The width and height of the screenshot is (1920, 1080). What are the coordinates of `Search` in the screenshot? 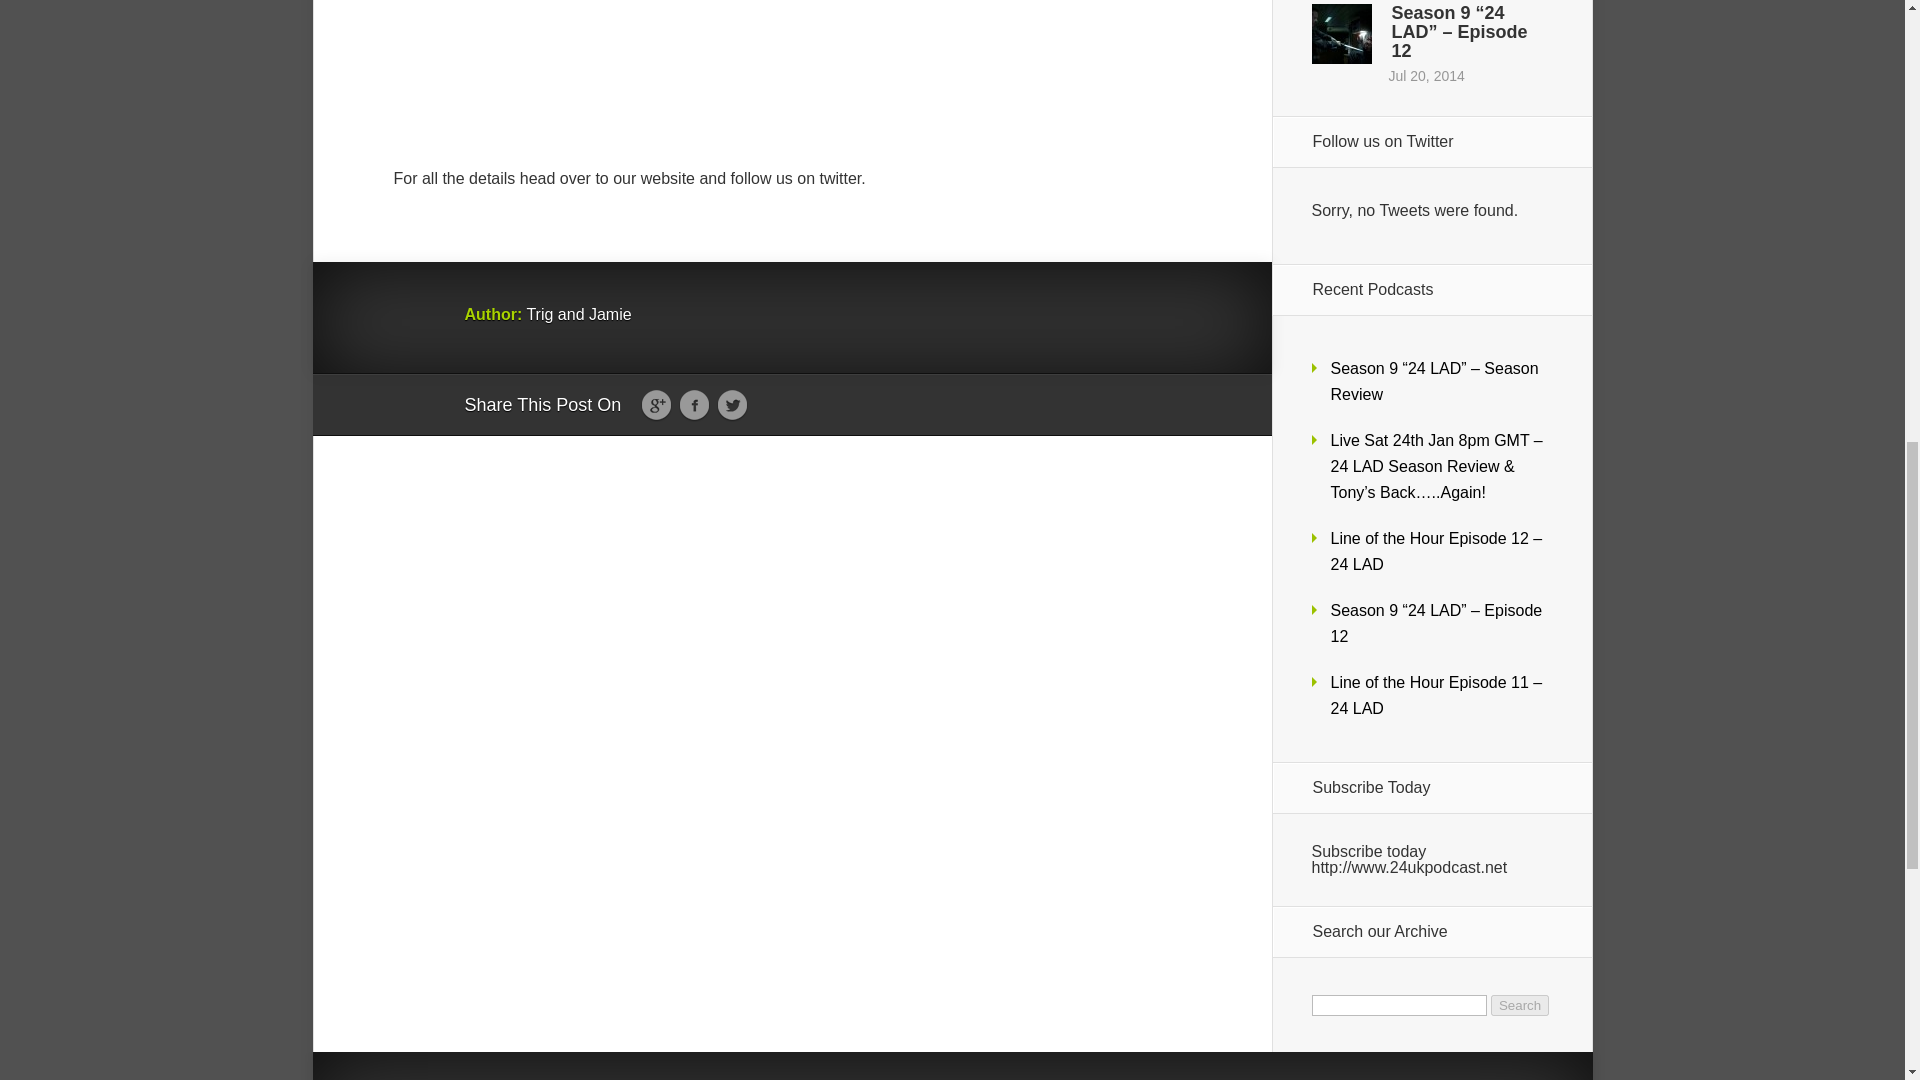 It's located at (1520, 1005).